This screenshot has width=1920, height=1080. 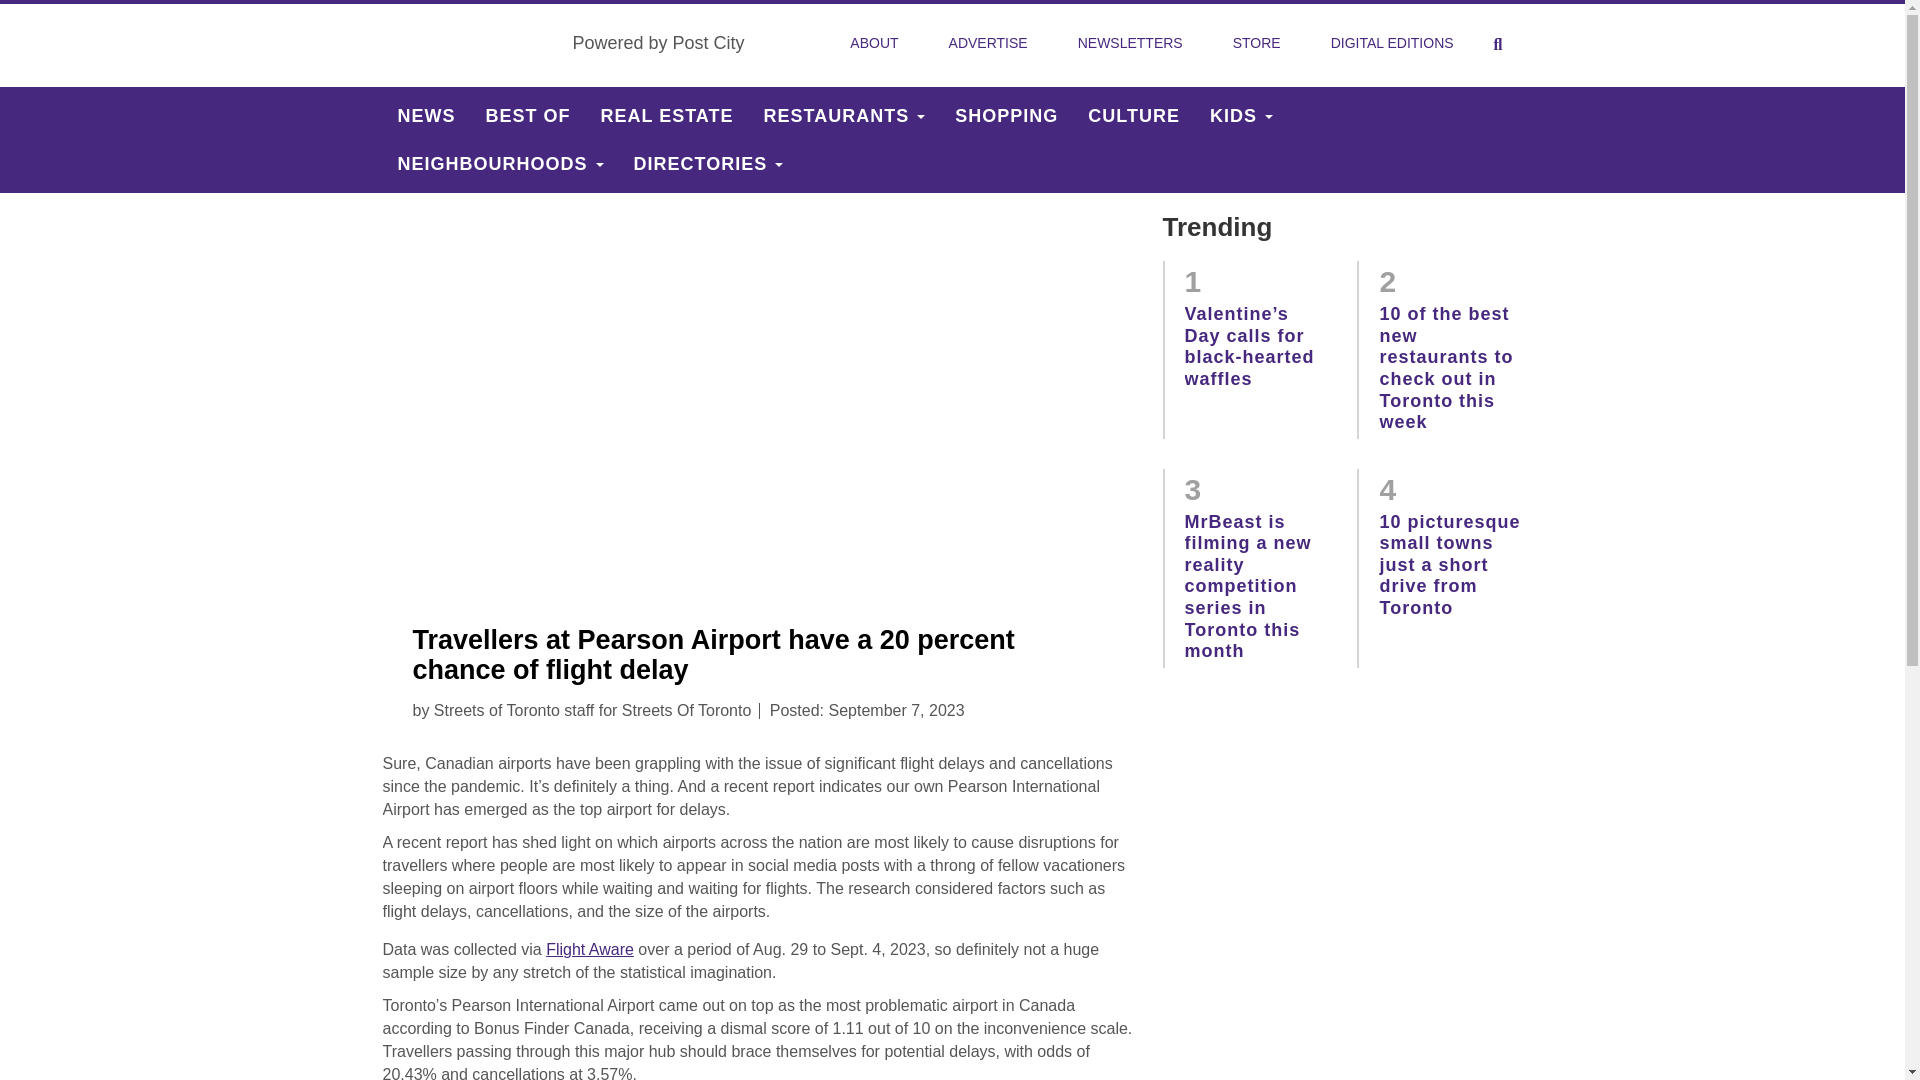 I want to click on NEWSLETTERS, so click(x=1130, y=43).